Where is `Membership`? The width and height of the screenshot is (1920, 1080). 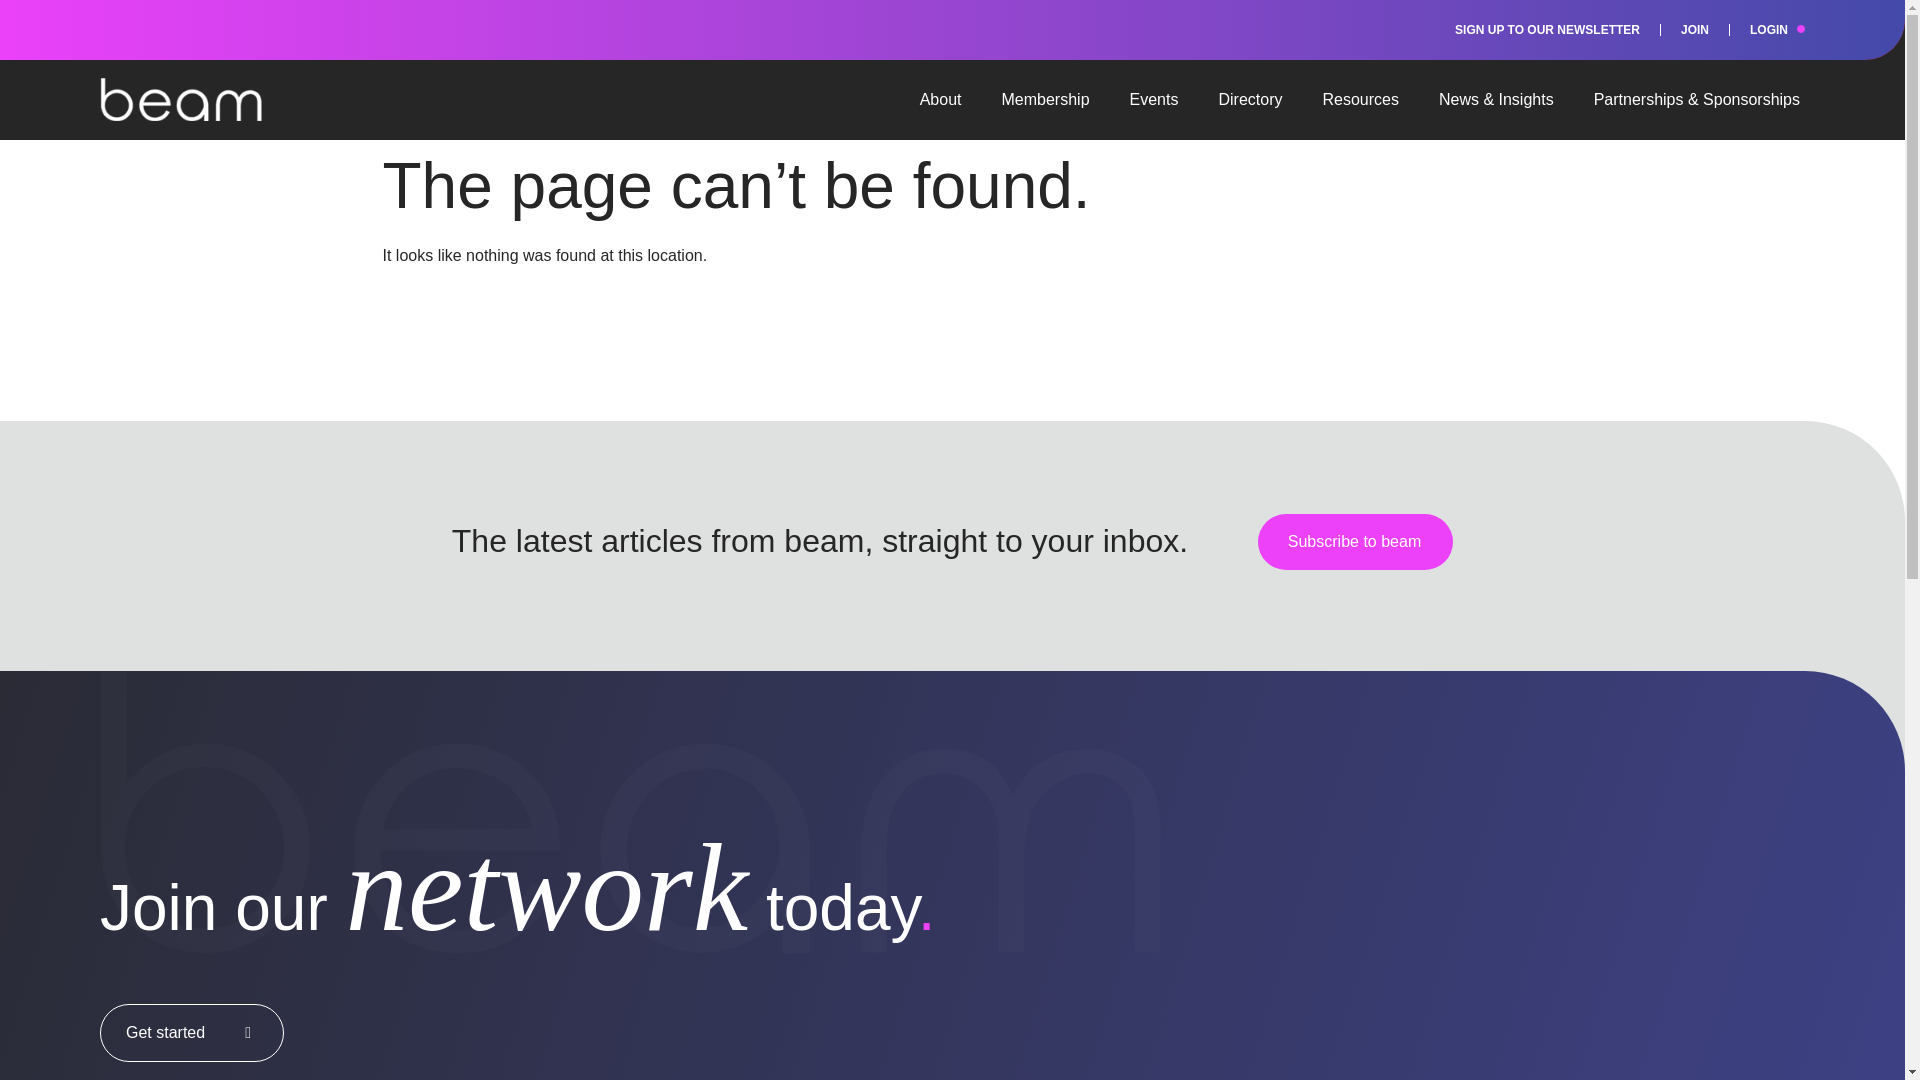 Membership is located at coordinates (1045, 100).